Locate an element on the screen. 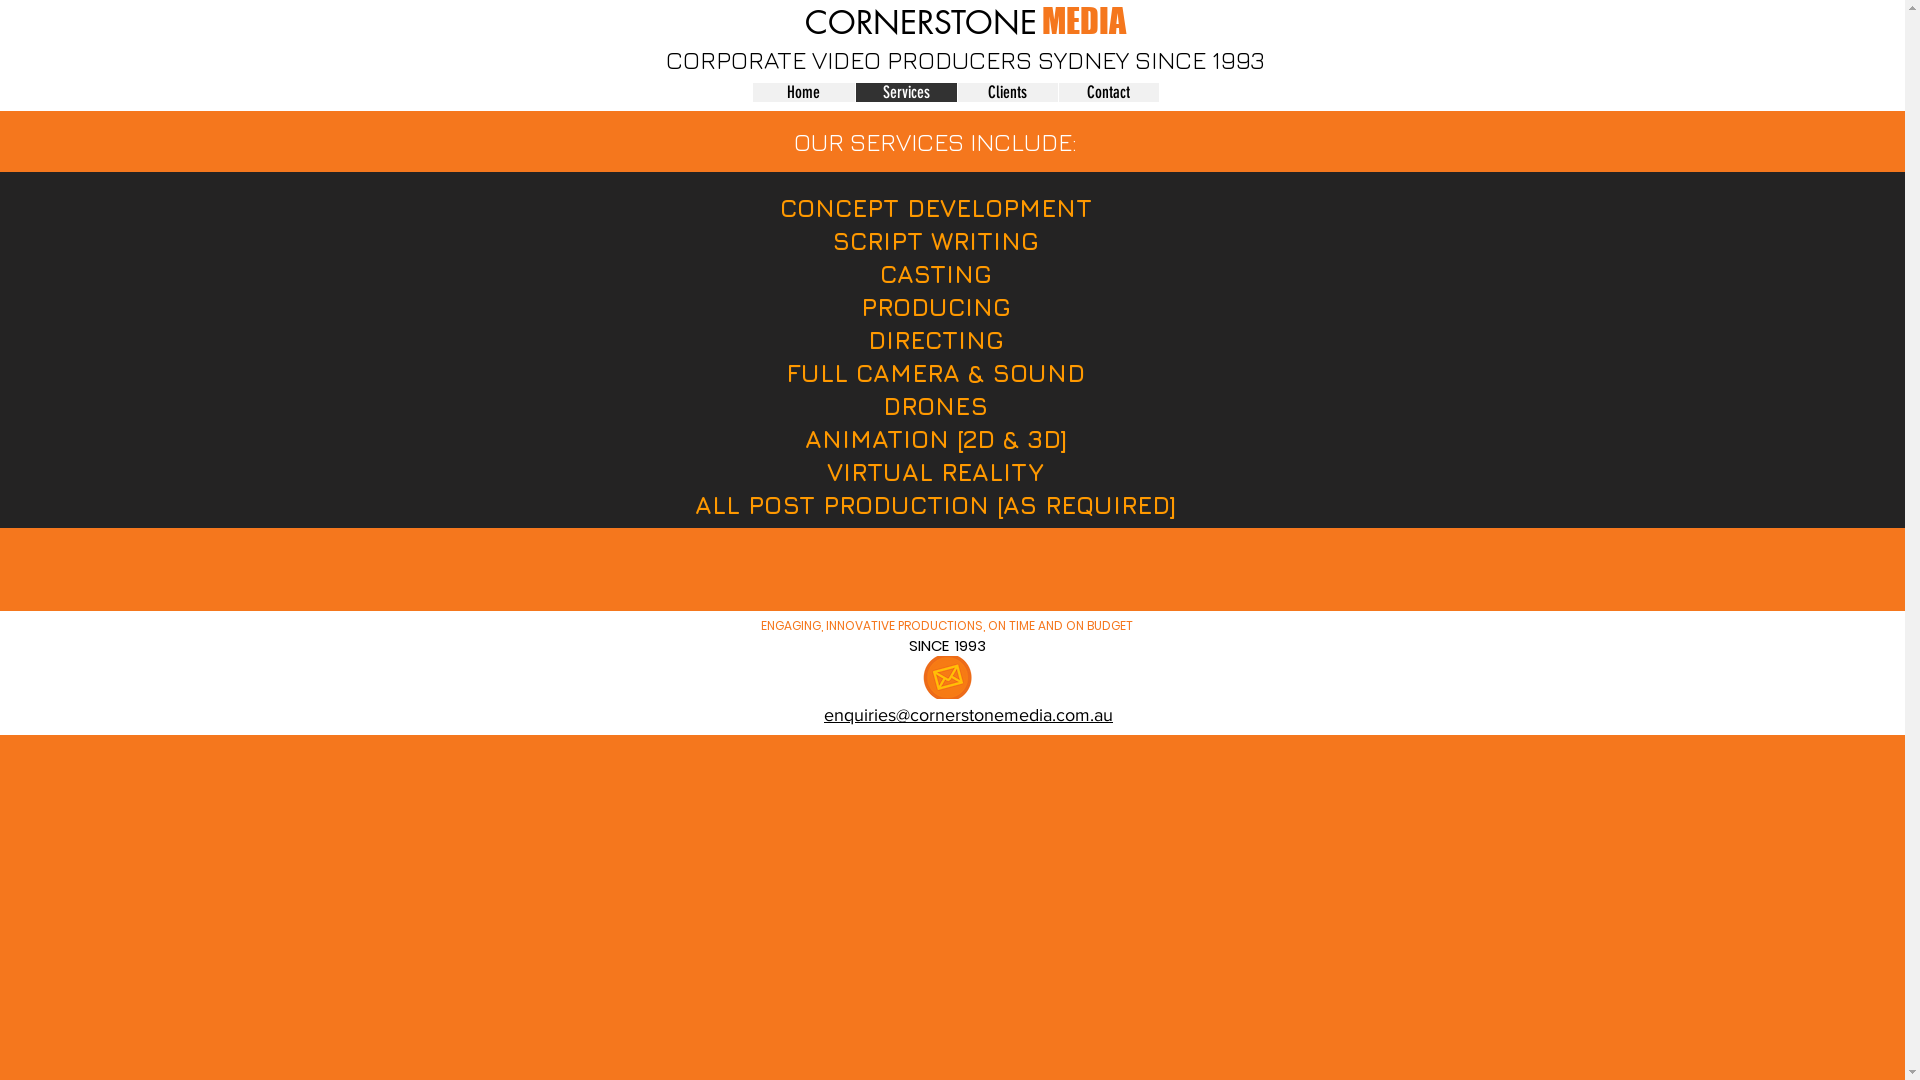 The height and width of the screenshot is (1080, 1920). CORNERSTONE is located at coordinates (921, 26).